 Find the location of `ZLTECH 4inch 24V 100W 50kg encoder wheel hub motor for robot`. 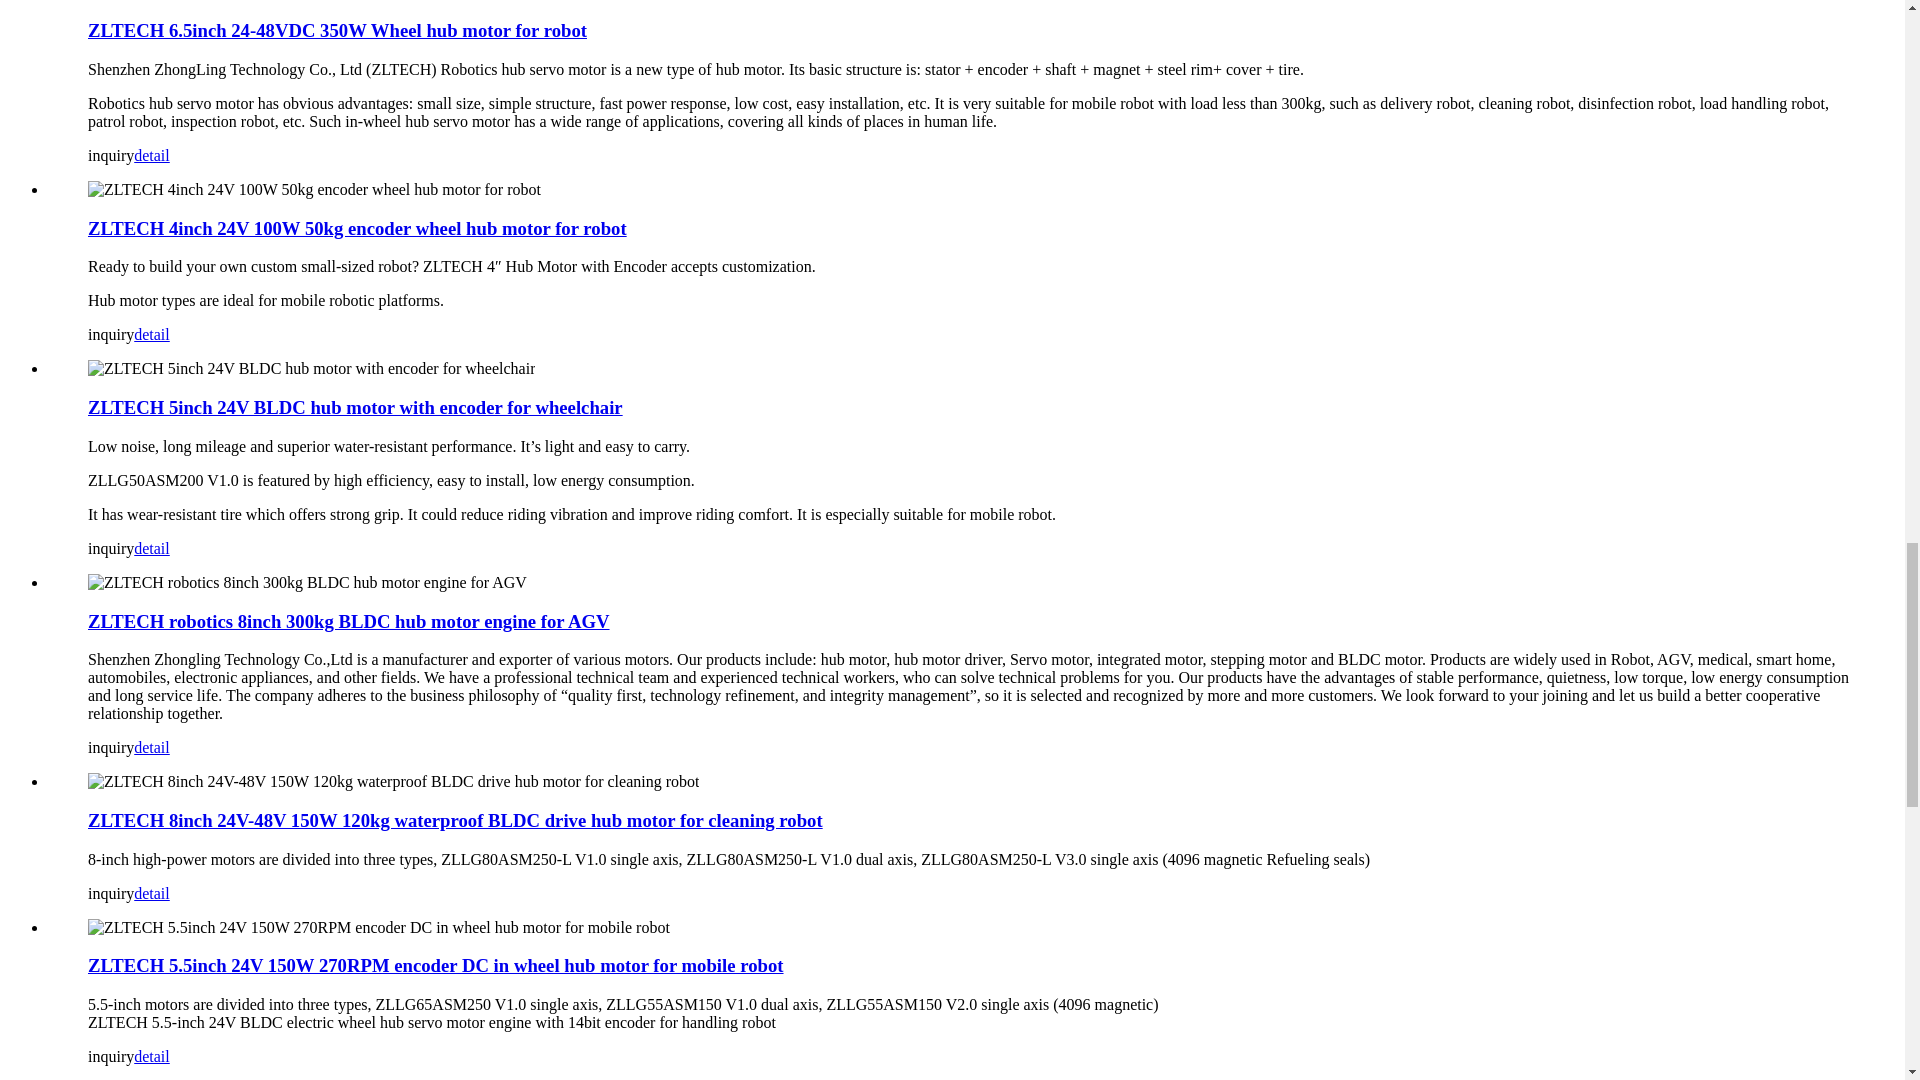

ZLTECH 4inch 24V 100W 50kg encoder wheel hub motor for robot is located at coordinates (358, 228).